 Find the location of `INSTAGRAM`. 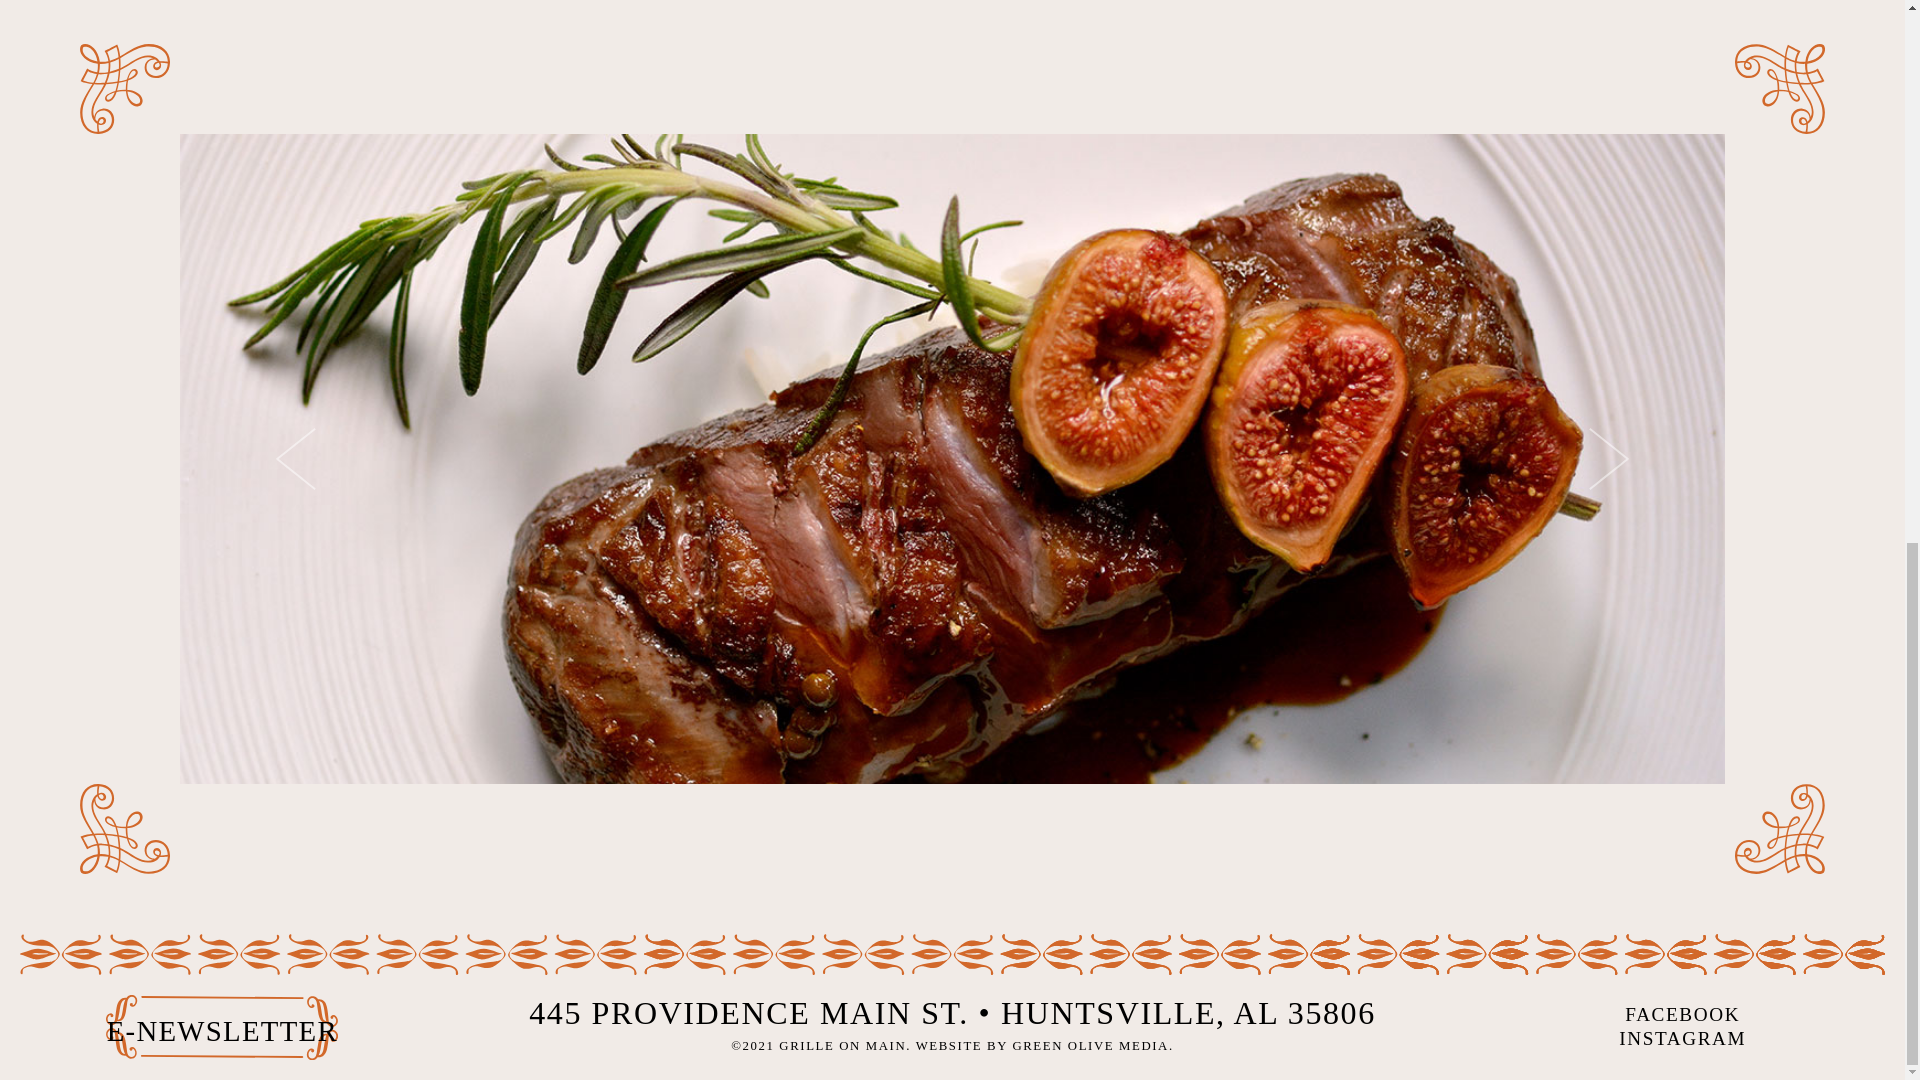

INSTAGRAM is located at coordinates (1682, 1038).